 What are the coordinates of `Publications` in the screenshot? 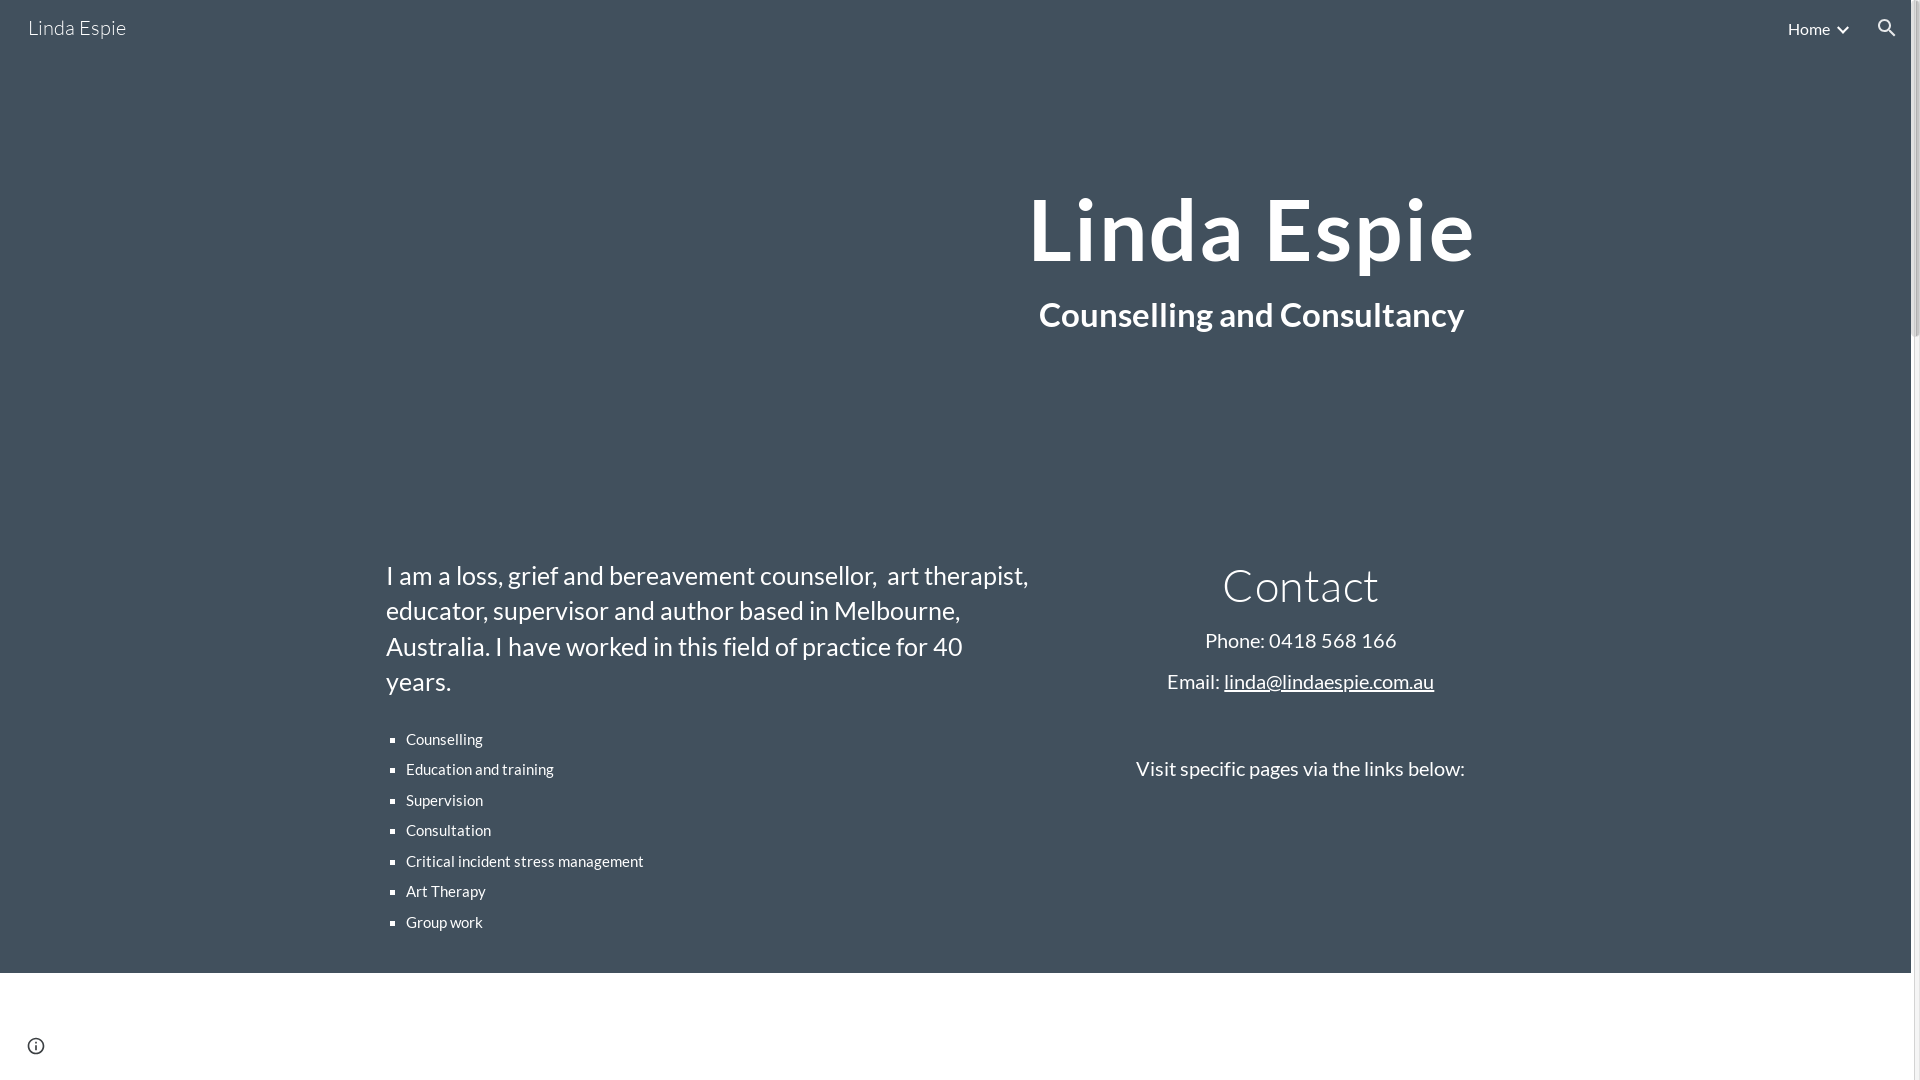 It's located at (560, 1022).